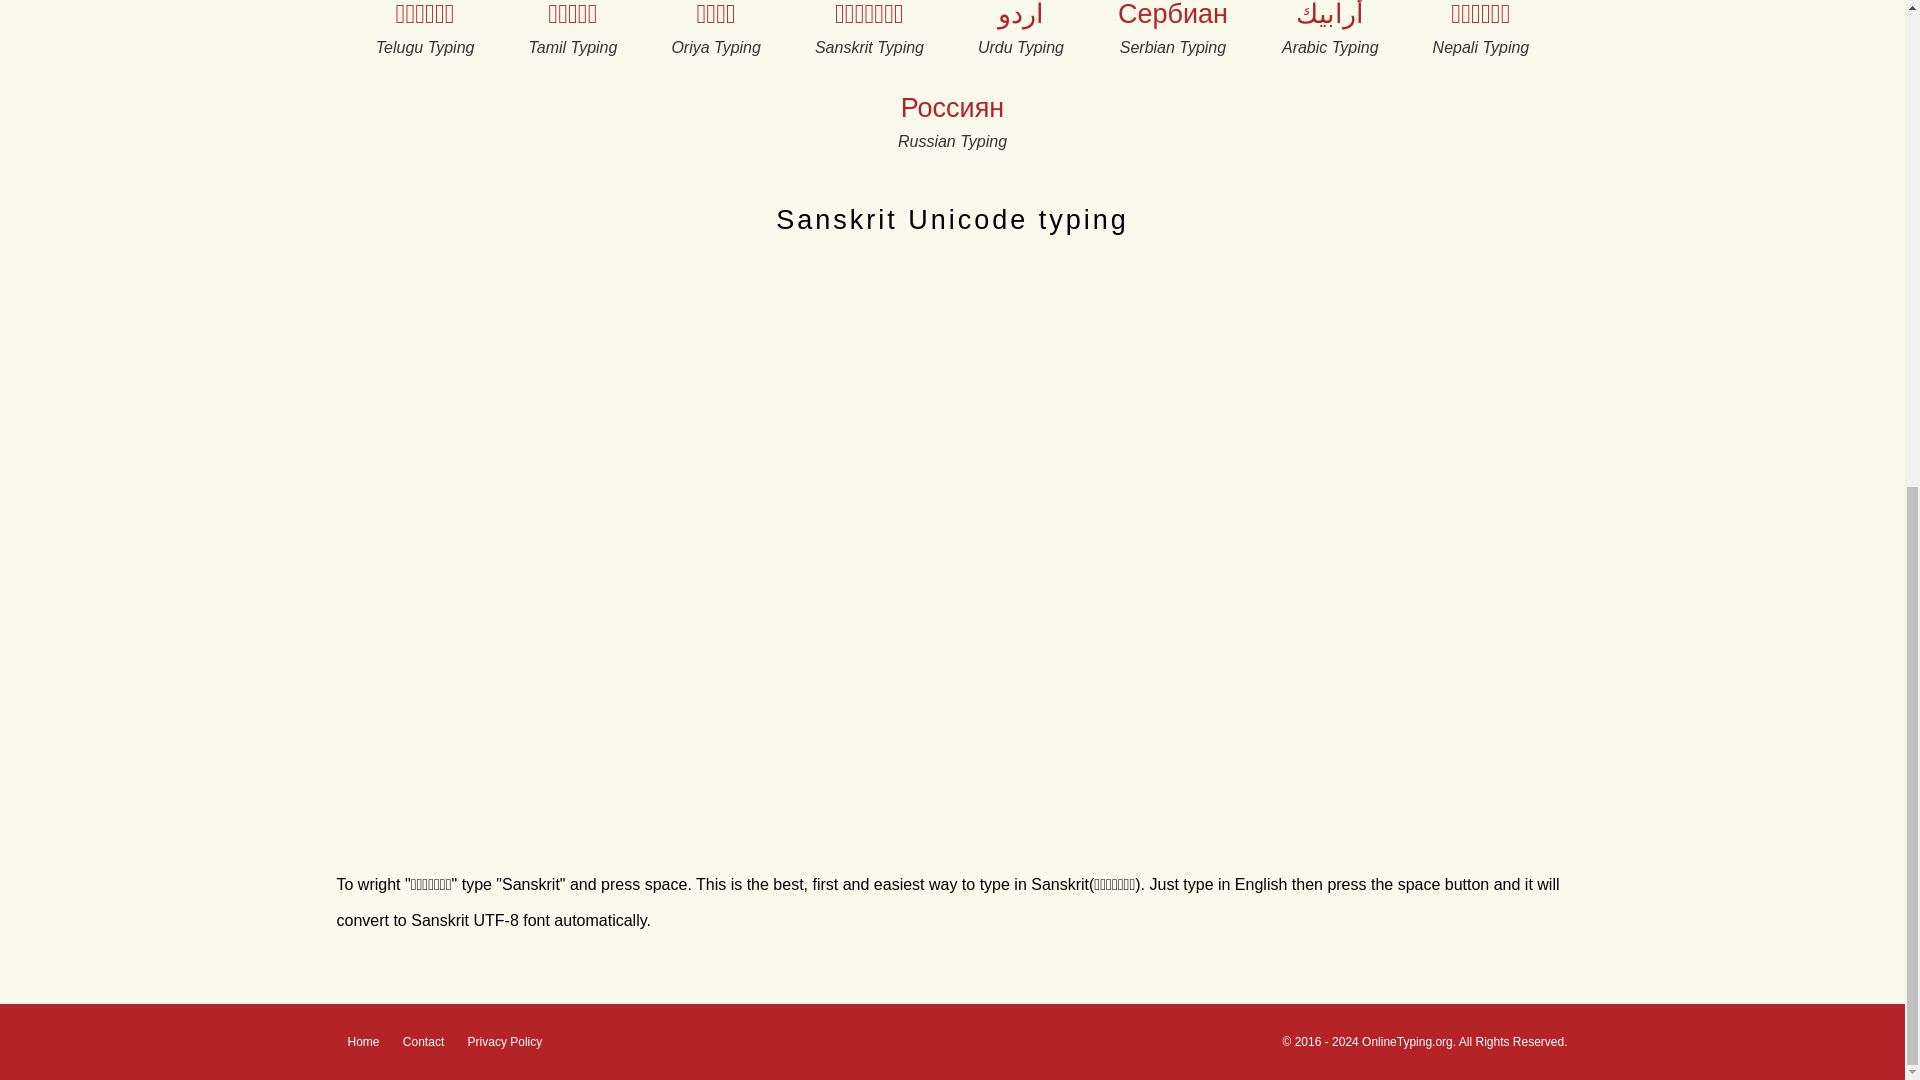 The image size is (1920, 1080). What do you see at coordinates (364, 1041) in the screenshot?
I see `Home` at bounding box center [364, 1041].